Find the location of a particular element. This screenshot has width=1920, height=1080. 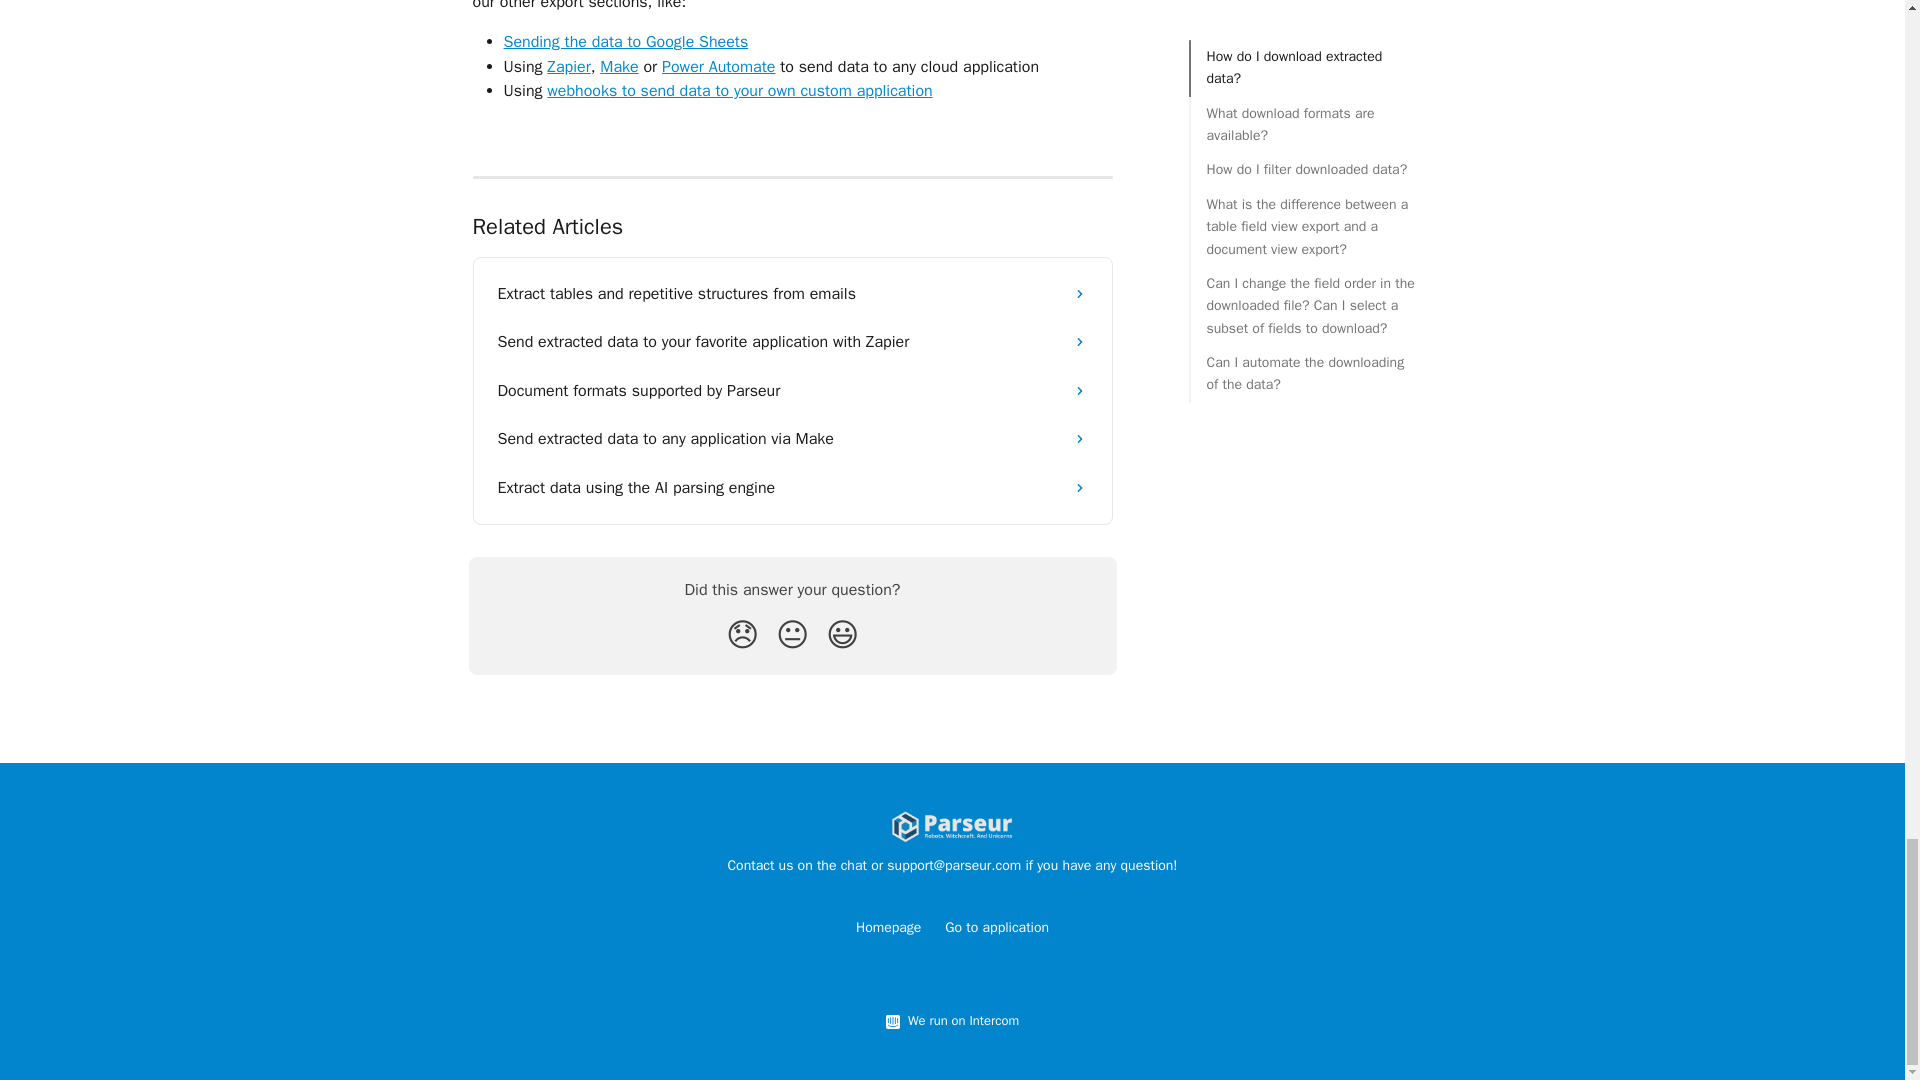

Document formats supported by Parseur is located at coordinates (792, 390).